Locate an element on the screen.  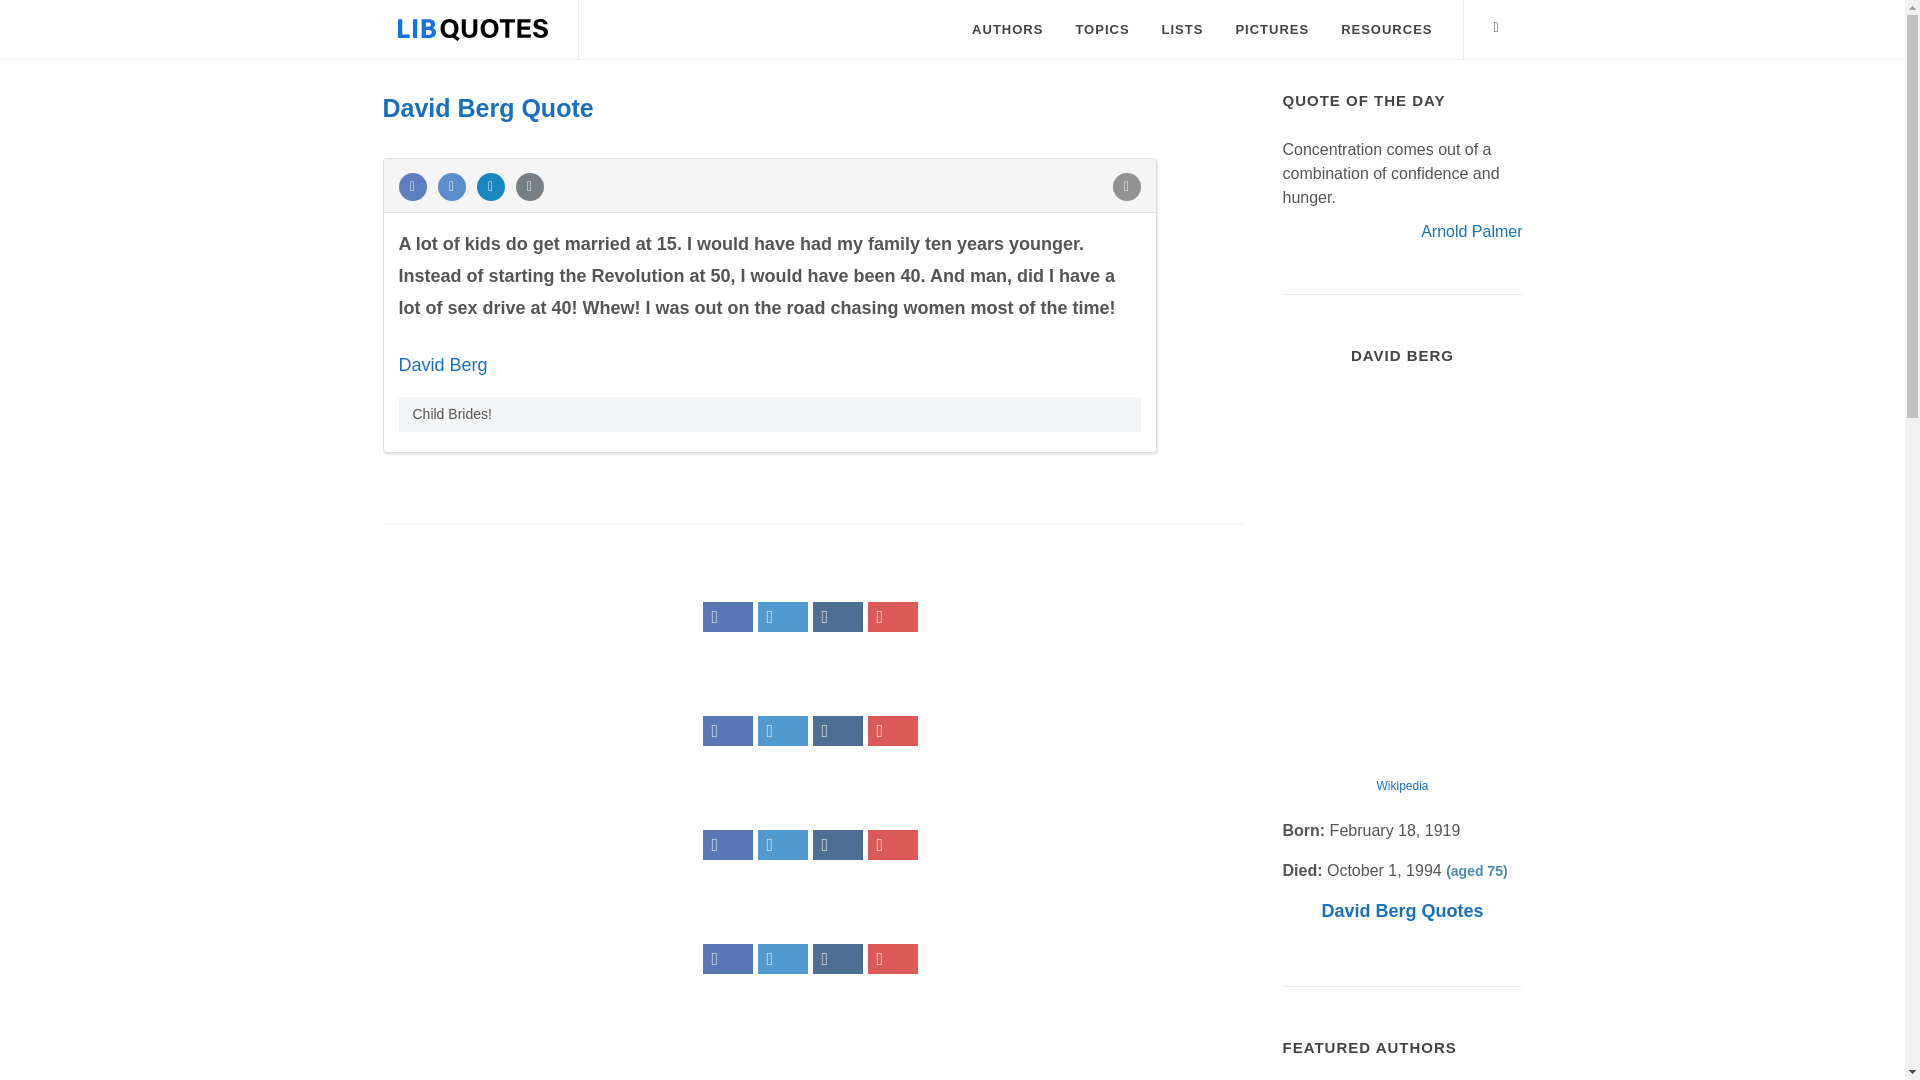
AUTHORS is located at coordinates (1006, 30).